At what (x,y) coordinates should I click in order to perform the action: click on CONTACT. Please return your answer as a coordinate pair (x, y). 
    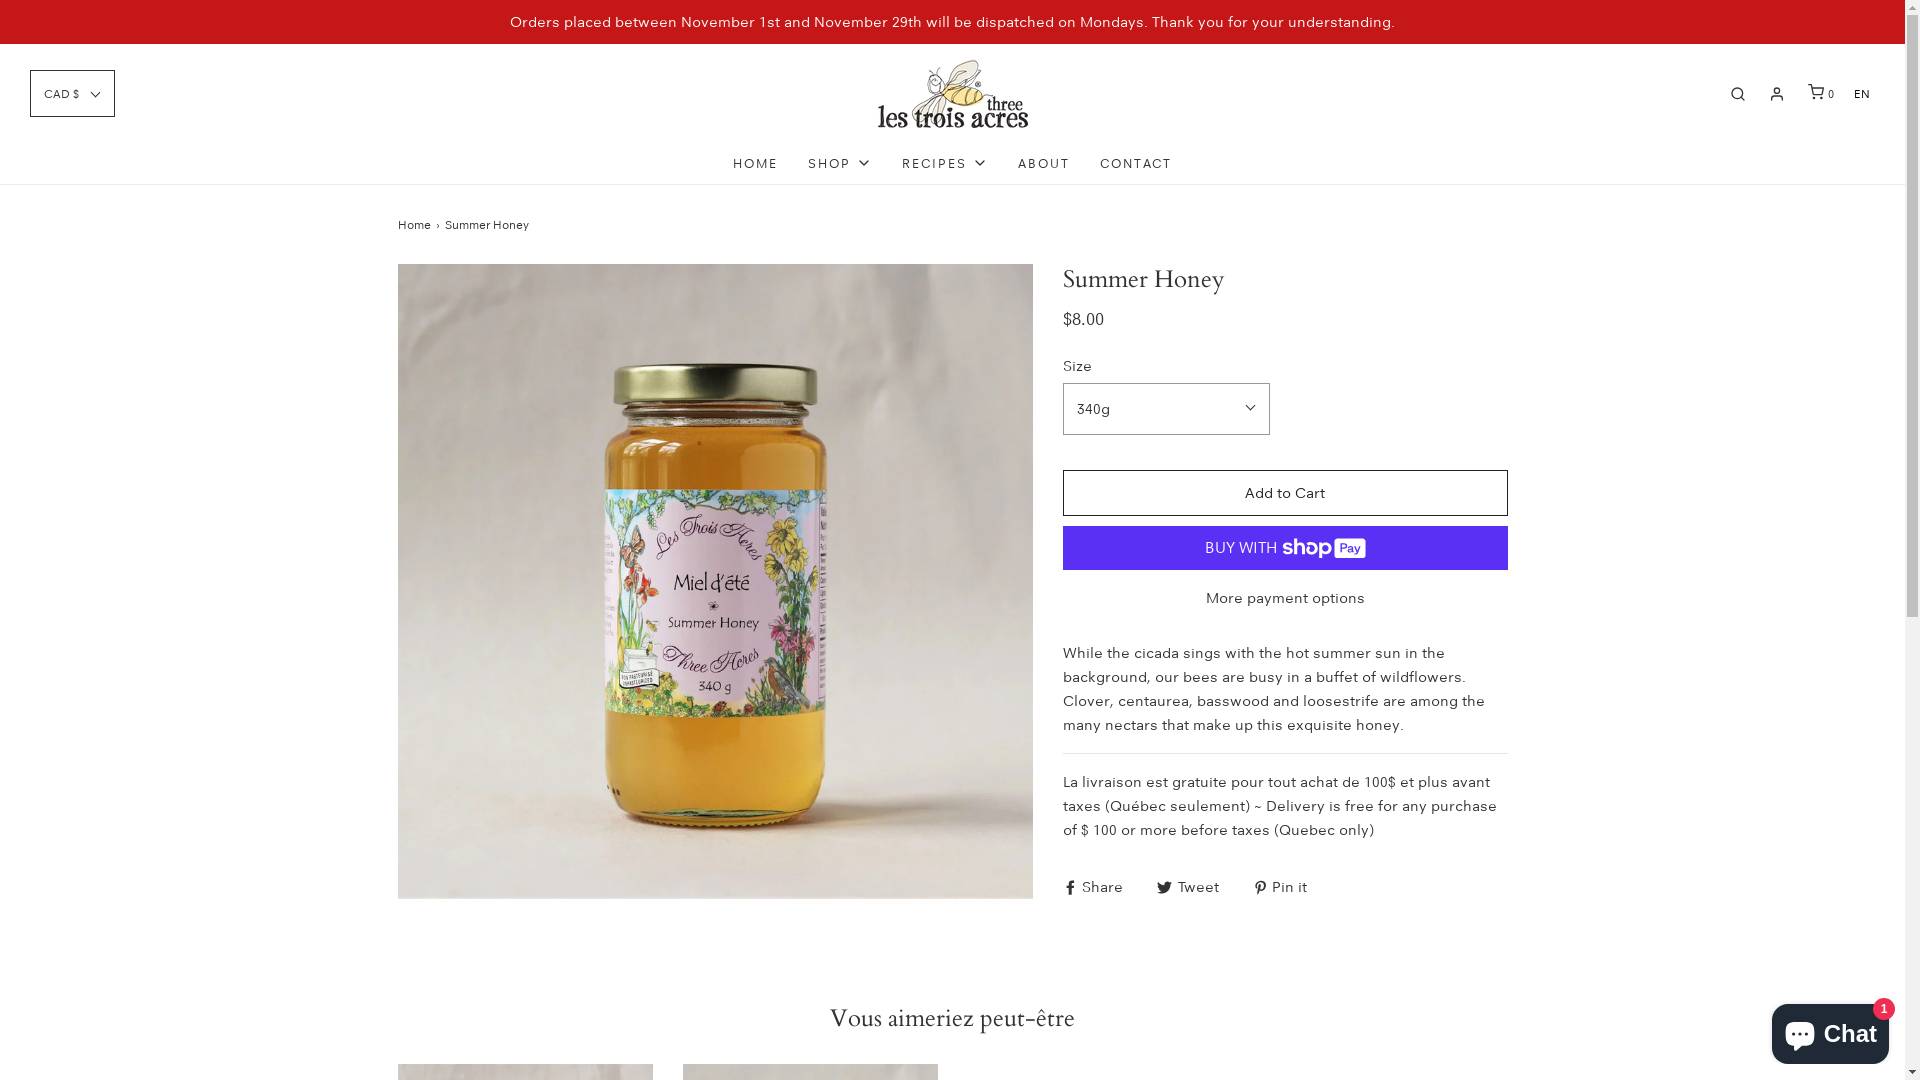
    Looking at the image, I should click on (1136, 164).